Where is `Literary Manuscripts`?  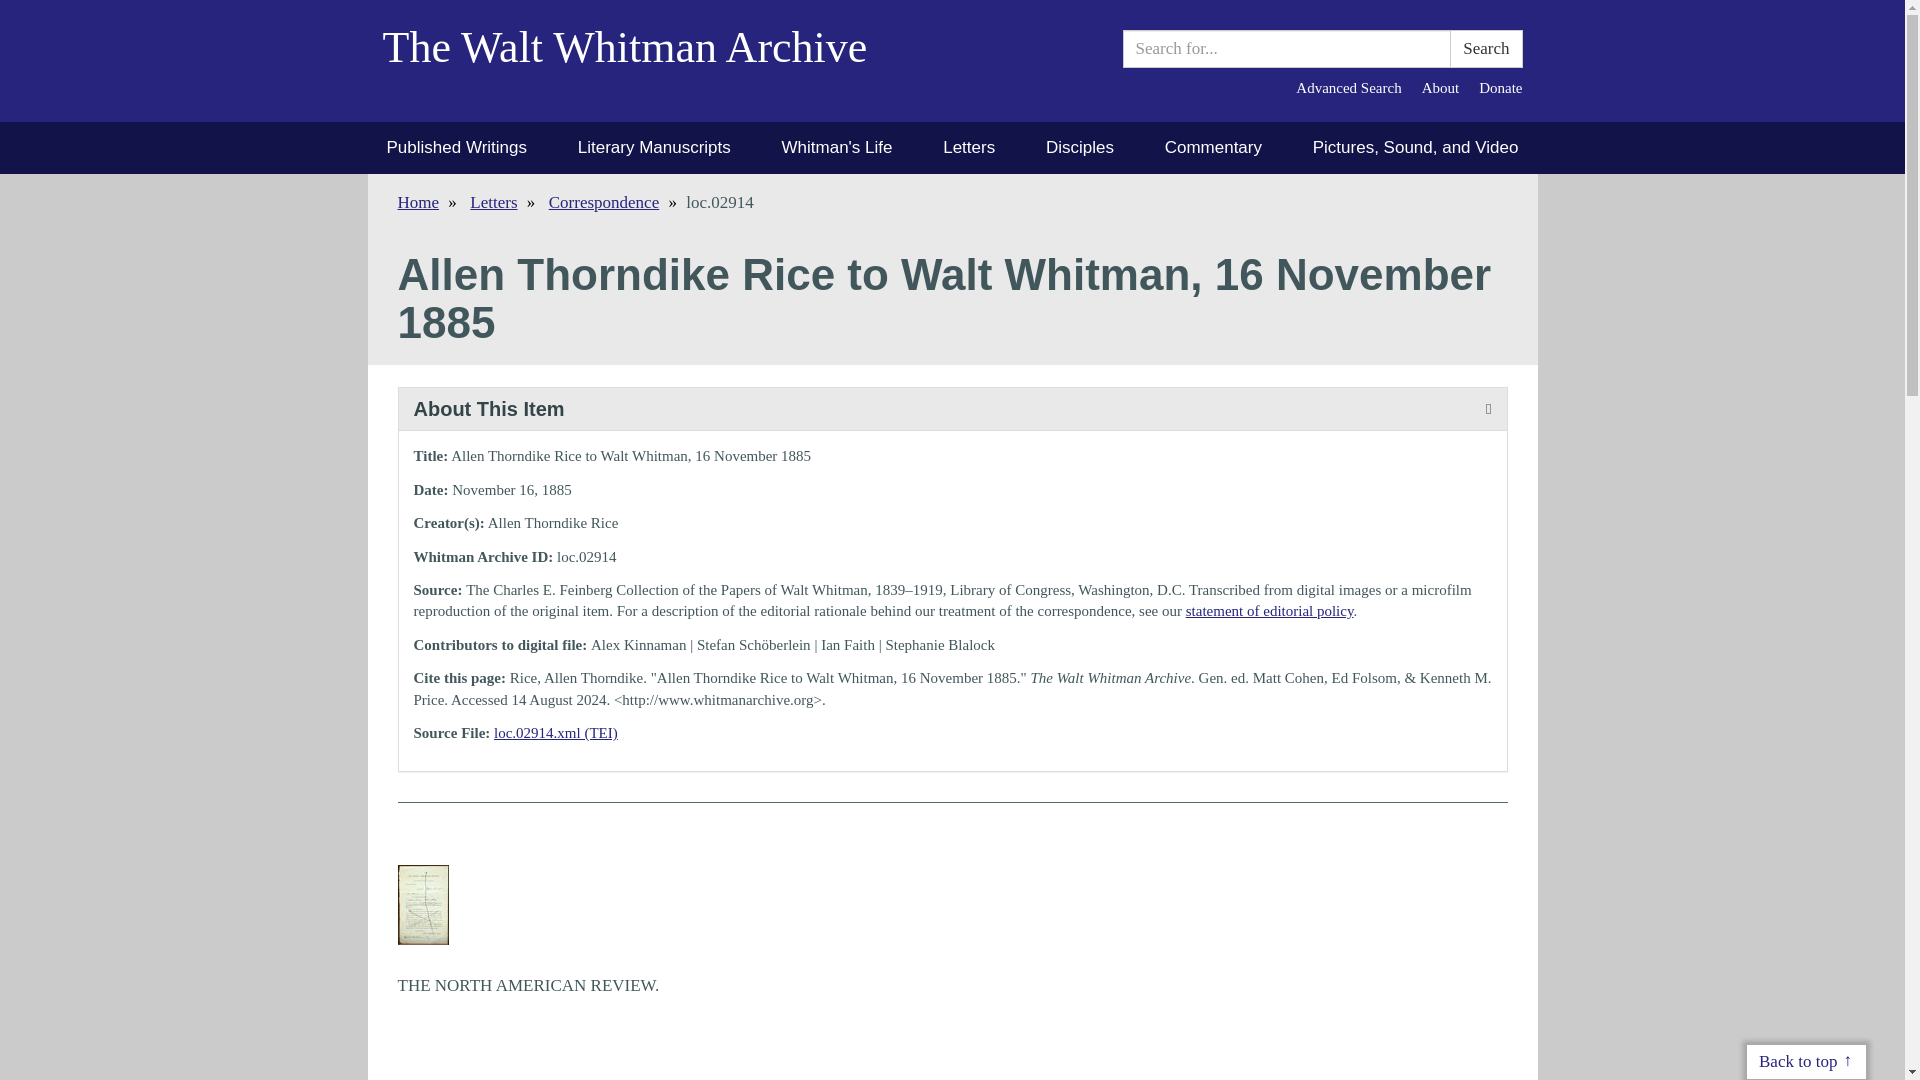
Literary Manuscripts is located at coordinates (654, 148).